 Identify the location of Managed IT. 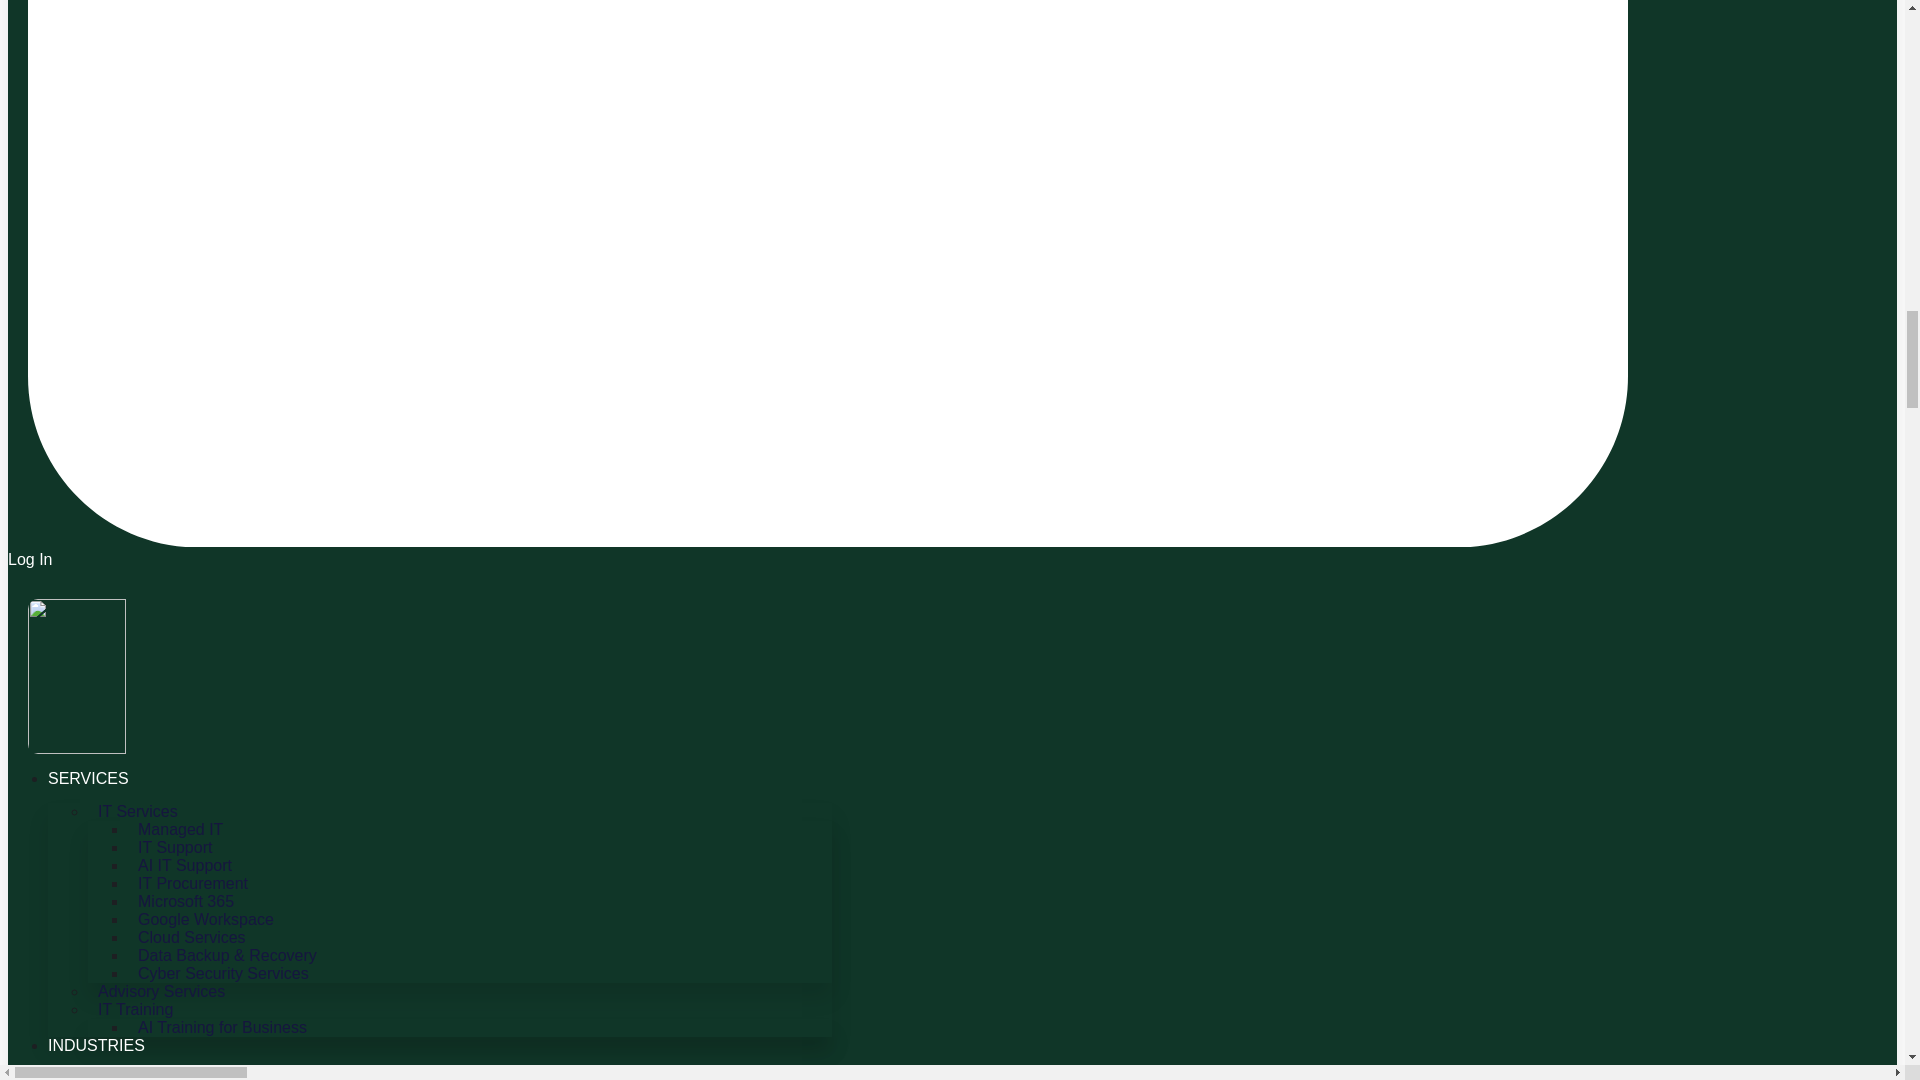
(180, 829).